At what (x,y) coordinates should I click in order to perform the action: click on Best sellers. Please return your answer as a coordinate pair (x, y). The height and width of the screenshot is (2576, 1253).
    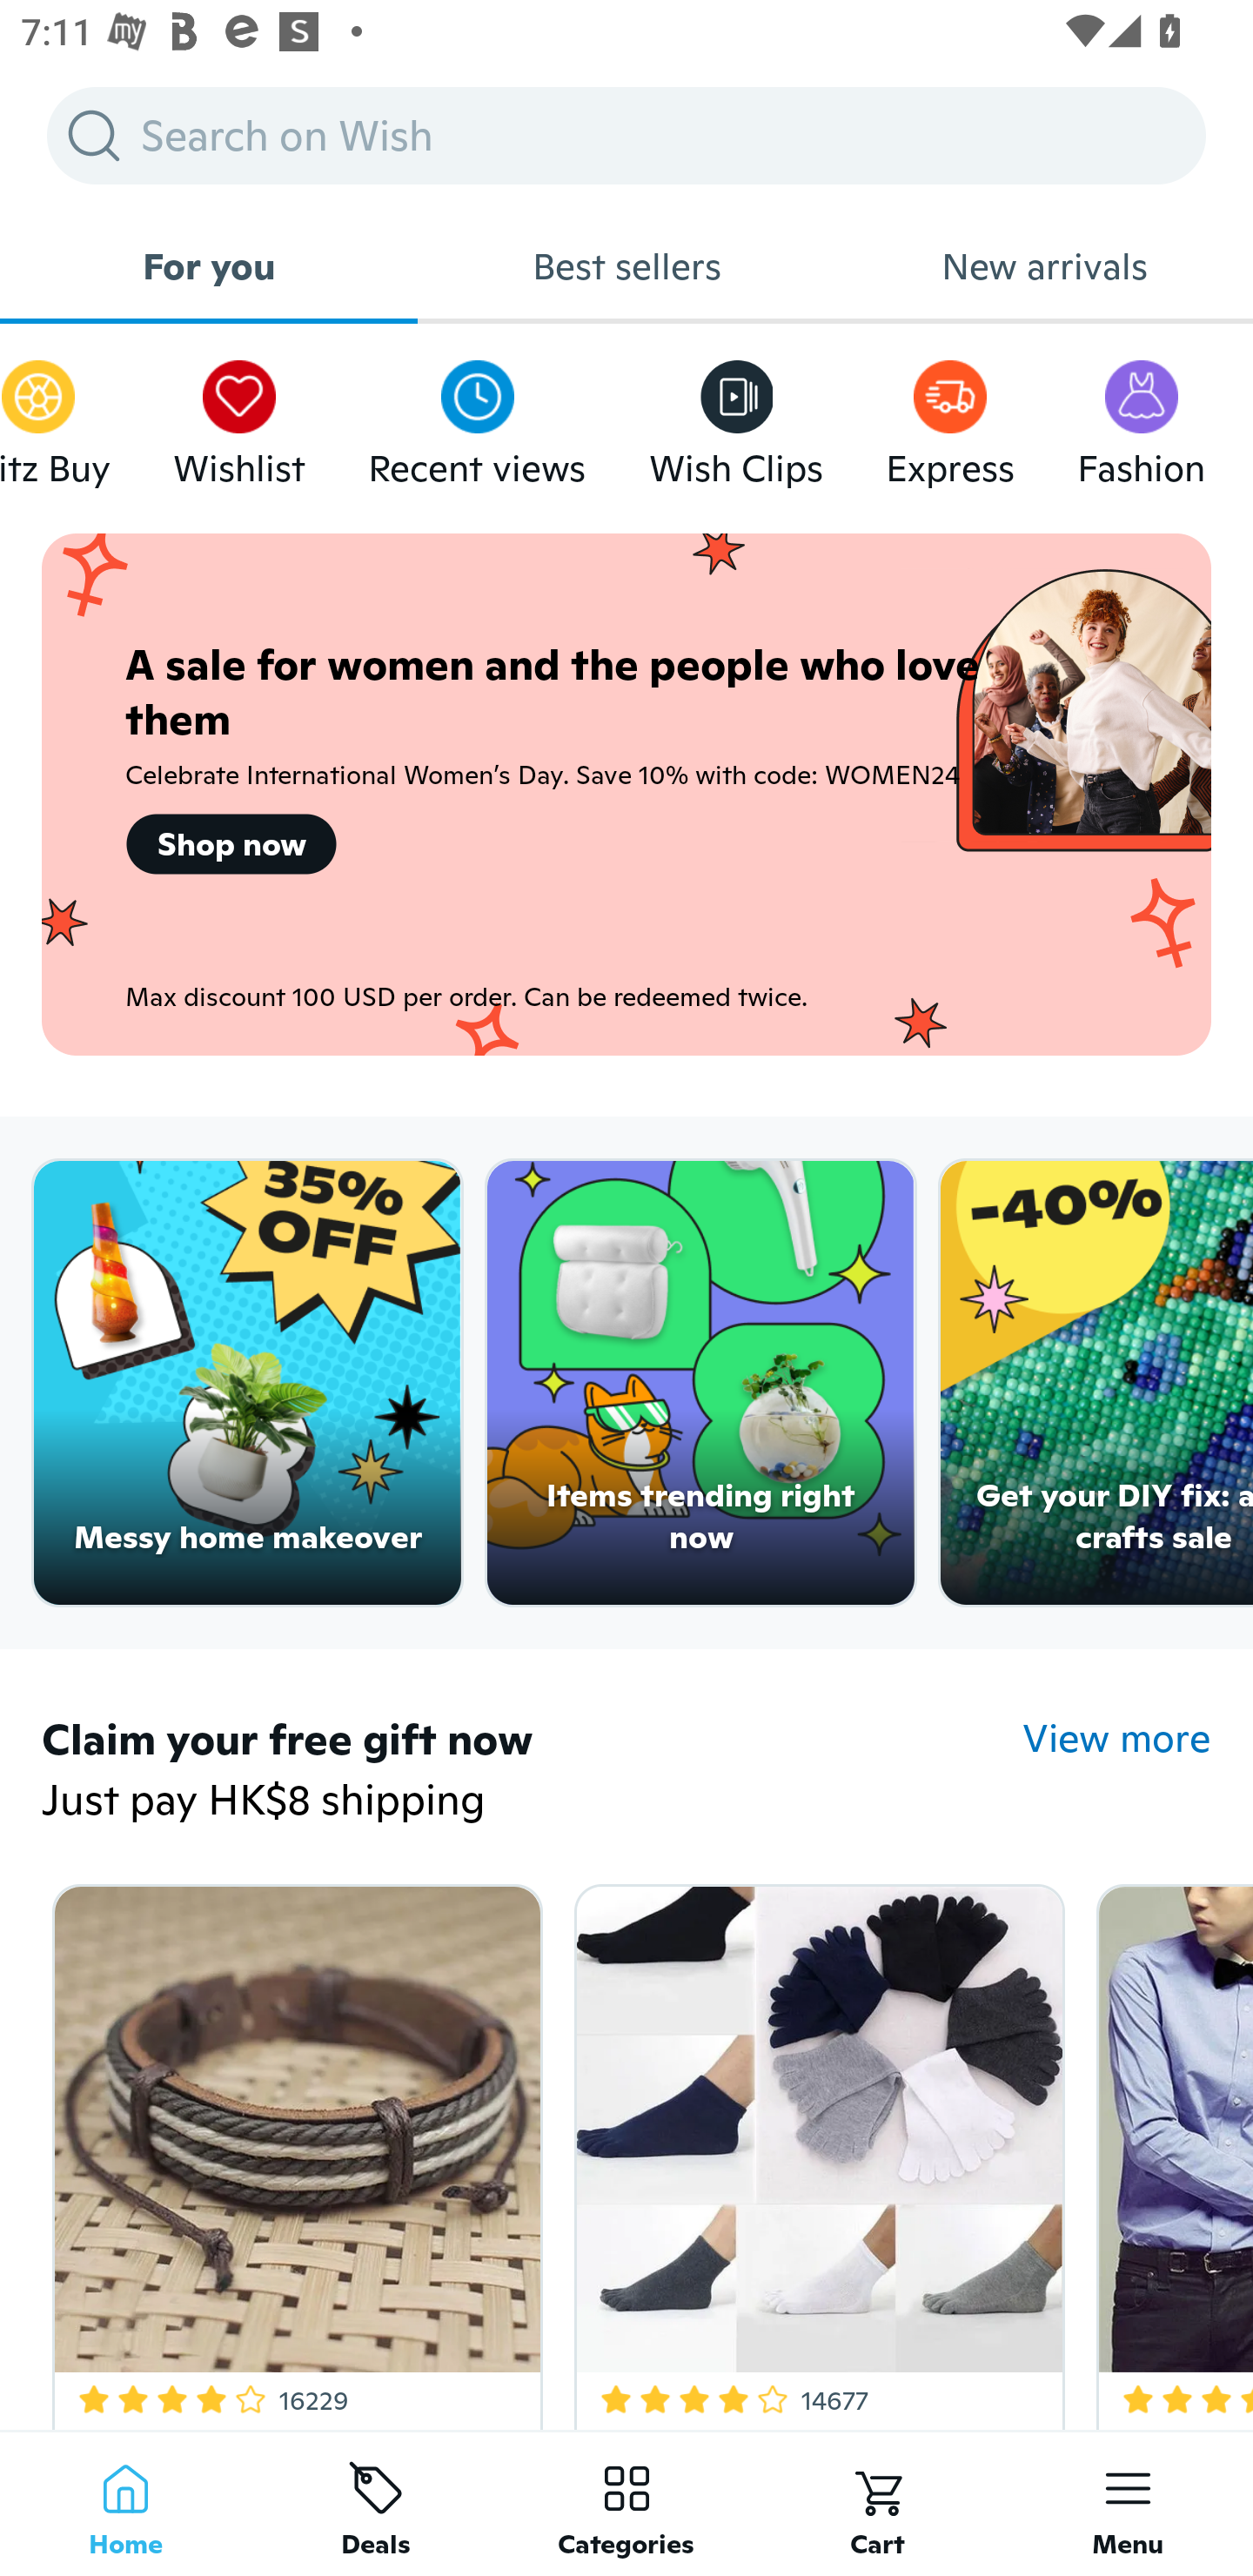
    Looking at the image, I should click on (626, 266).